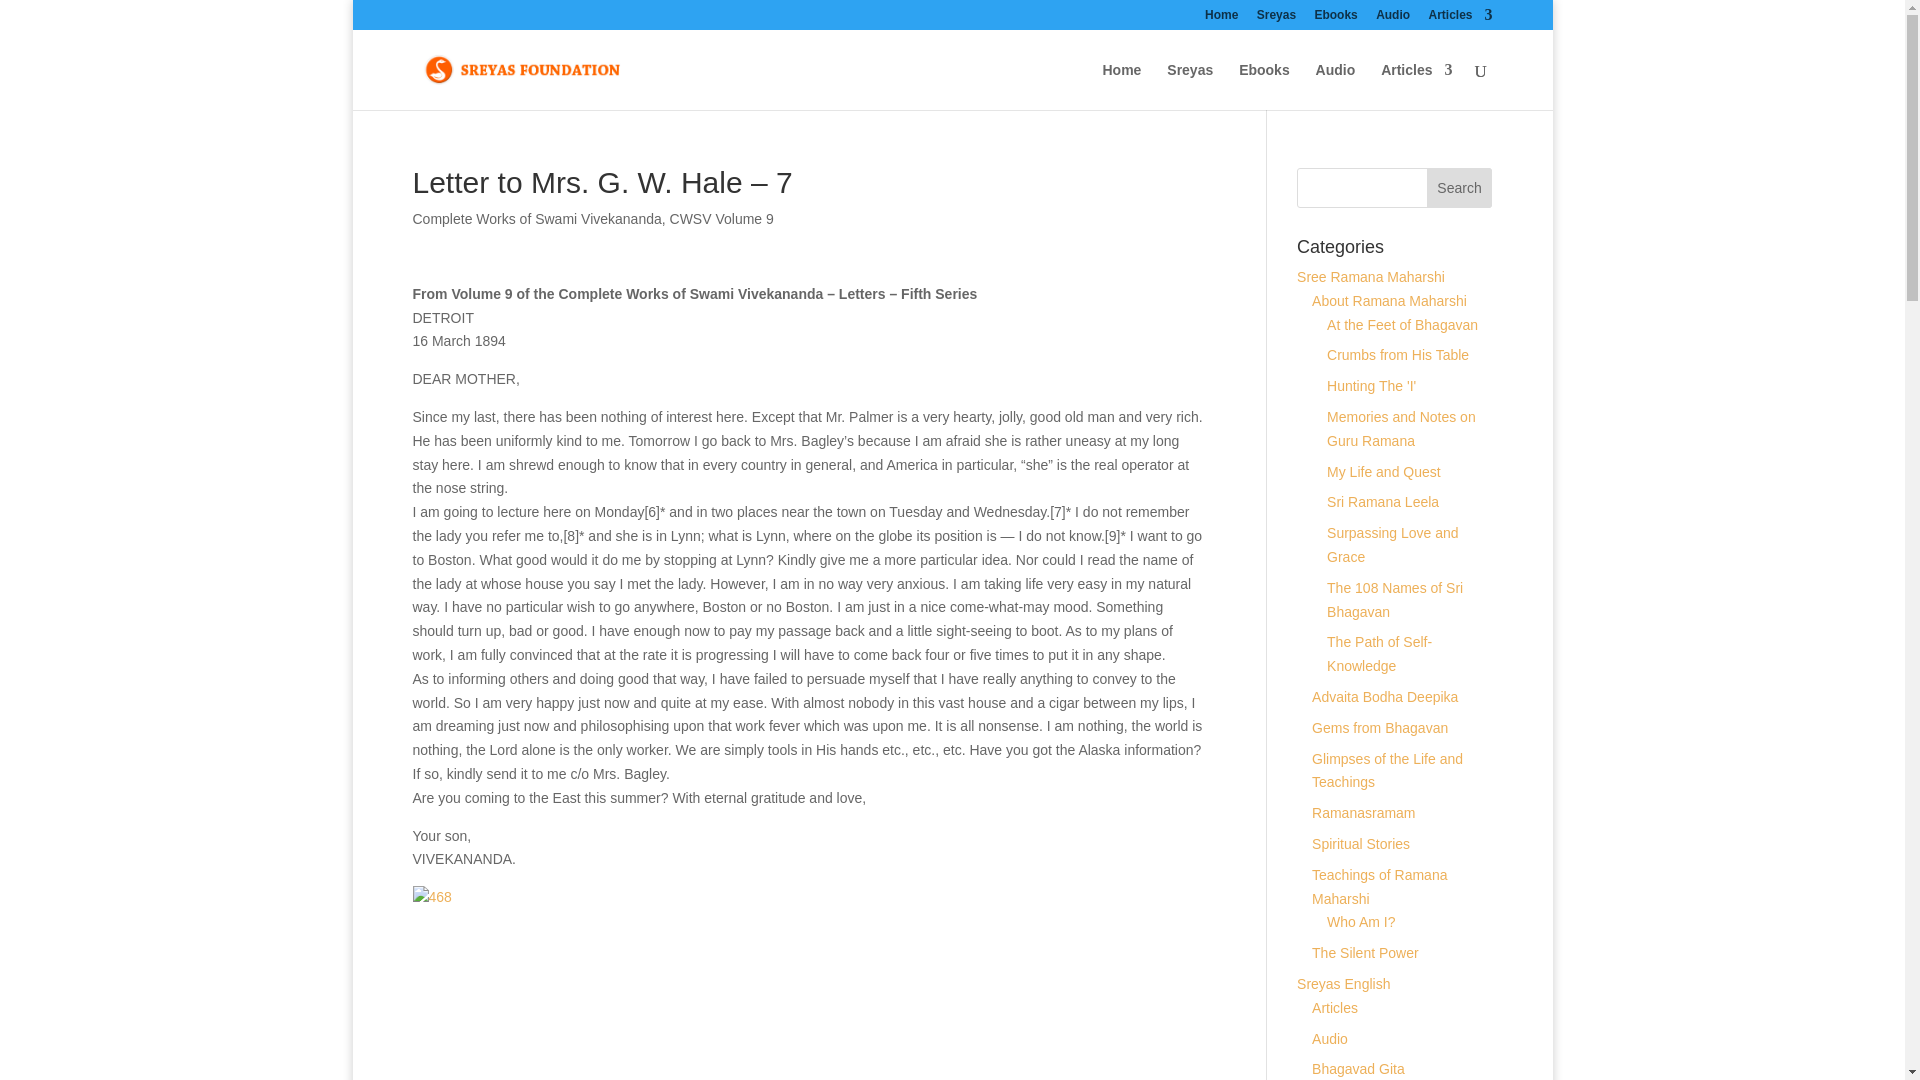  What do you see at coordinates (1371, 276) in the screenshot?
I see `Sree Ramana Maharshi` at bounding box center [1371, 276].